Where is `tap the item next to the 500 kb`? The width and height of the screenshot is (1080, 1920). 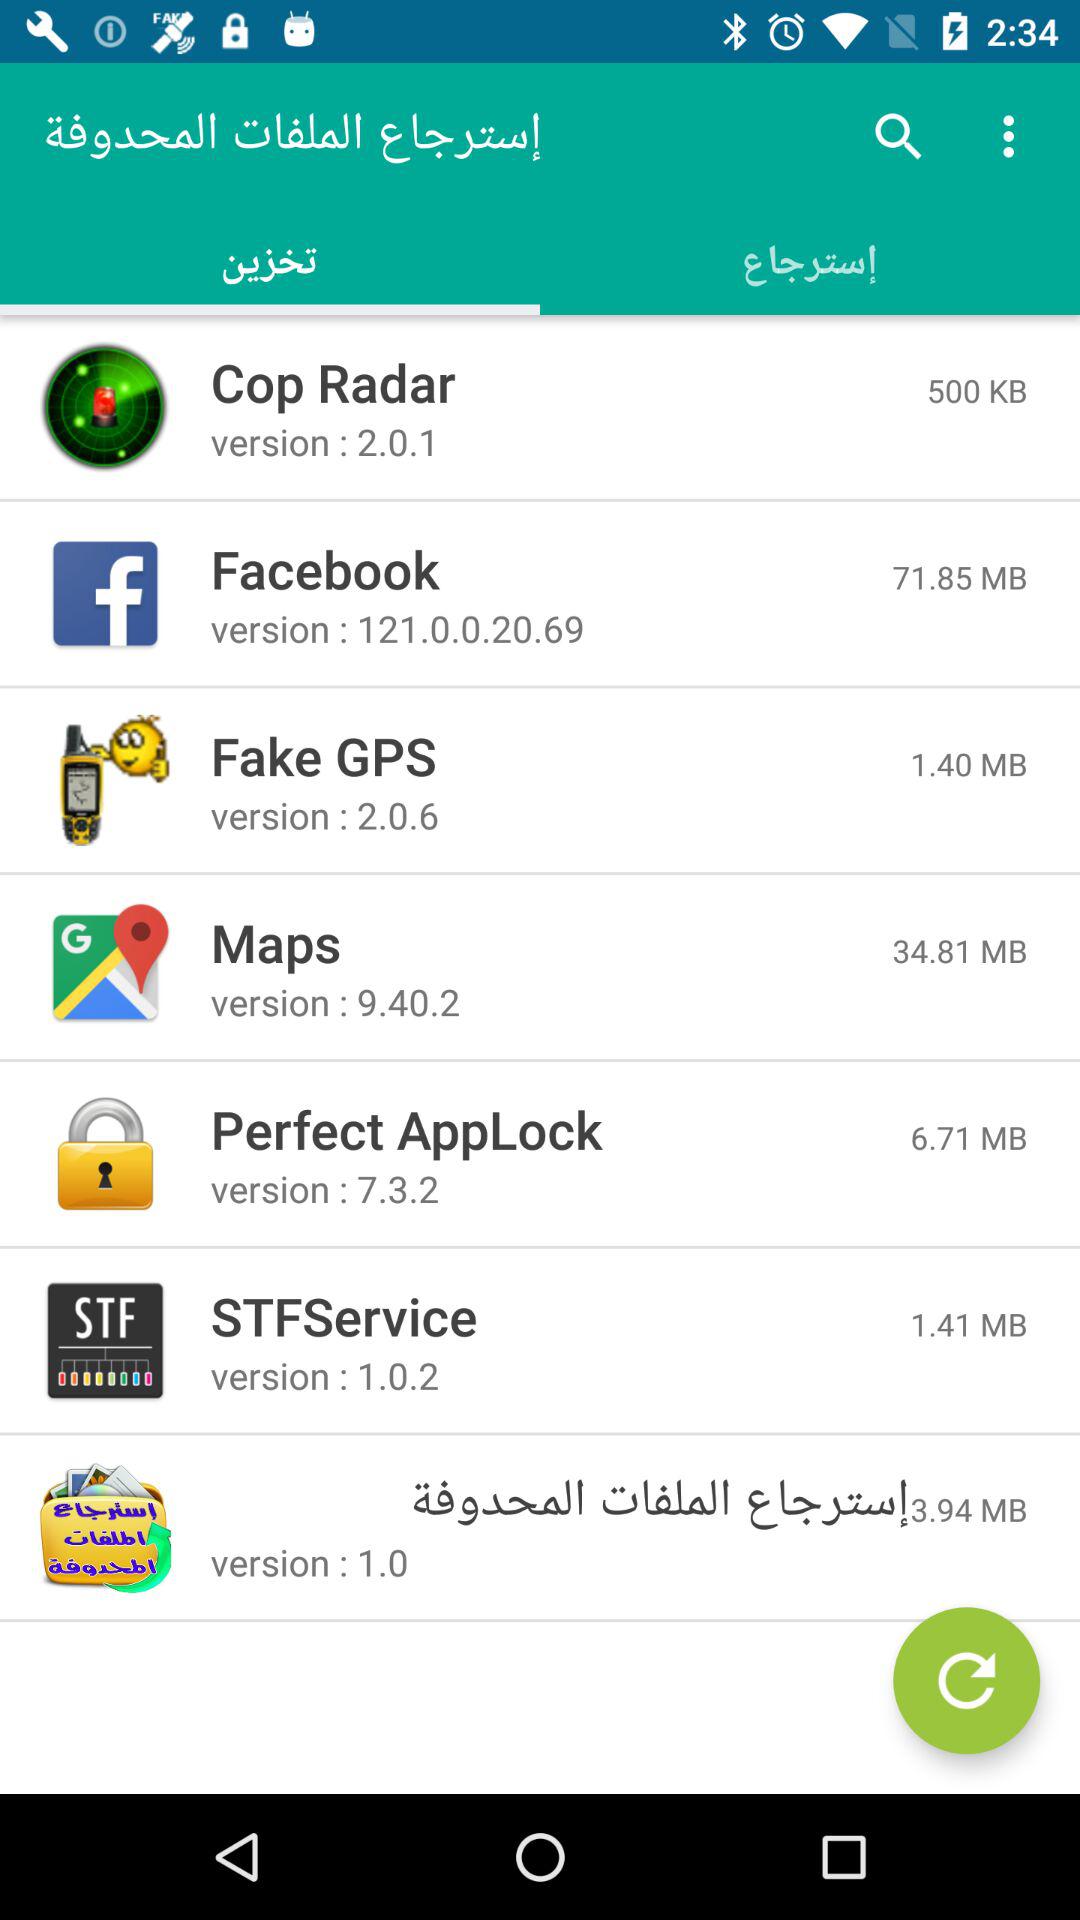 tap the item next to the 500 kb is located at coordinates (568, 382).